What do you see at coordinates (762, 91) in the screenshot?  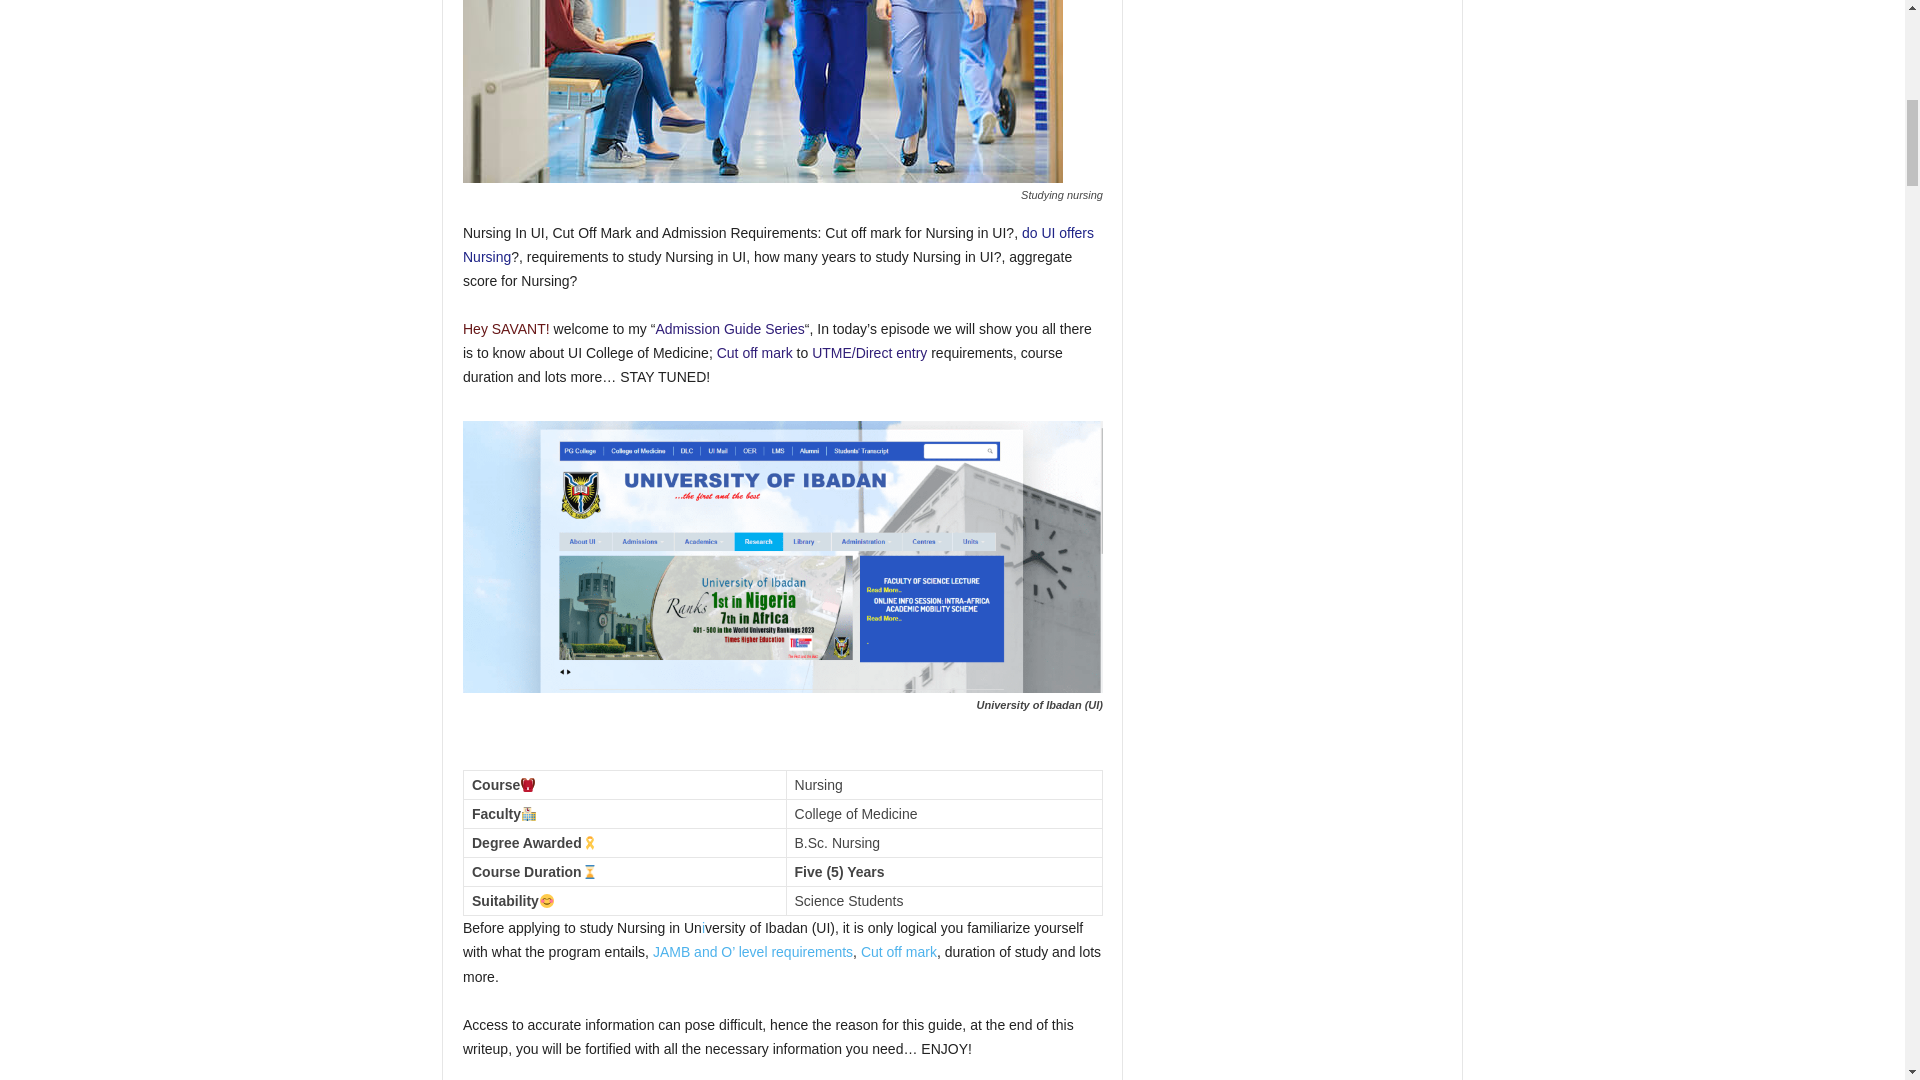 I see `Nursing` at bounding box center [762, 91].